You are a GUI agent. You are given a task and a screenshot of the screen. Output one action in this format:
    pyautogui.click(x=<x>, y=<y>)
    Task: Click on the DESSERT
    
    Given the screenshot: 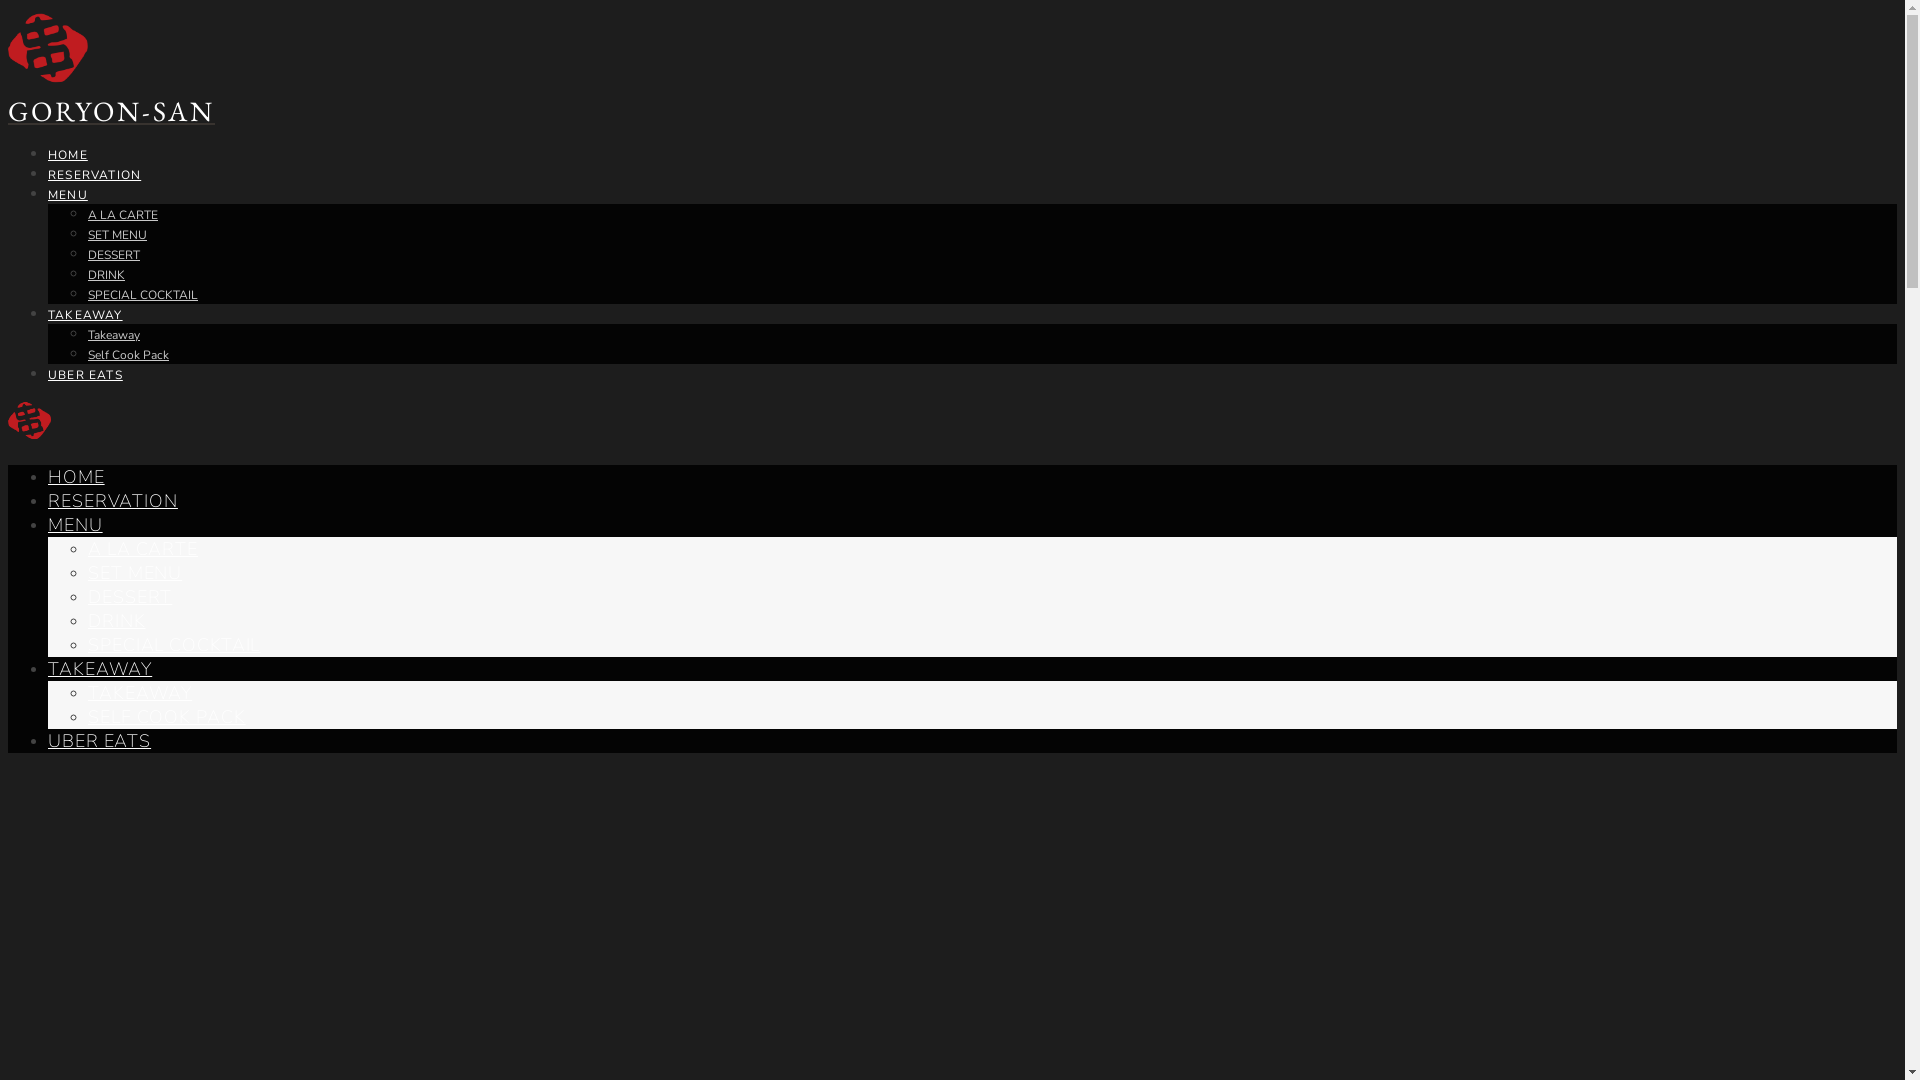 What is the action you would take?
    pyautogui.click(x=130, y=597)
    